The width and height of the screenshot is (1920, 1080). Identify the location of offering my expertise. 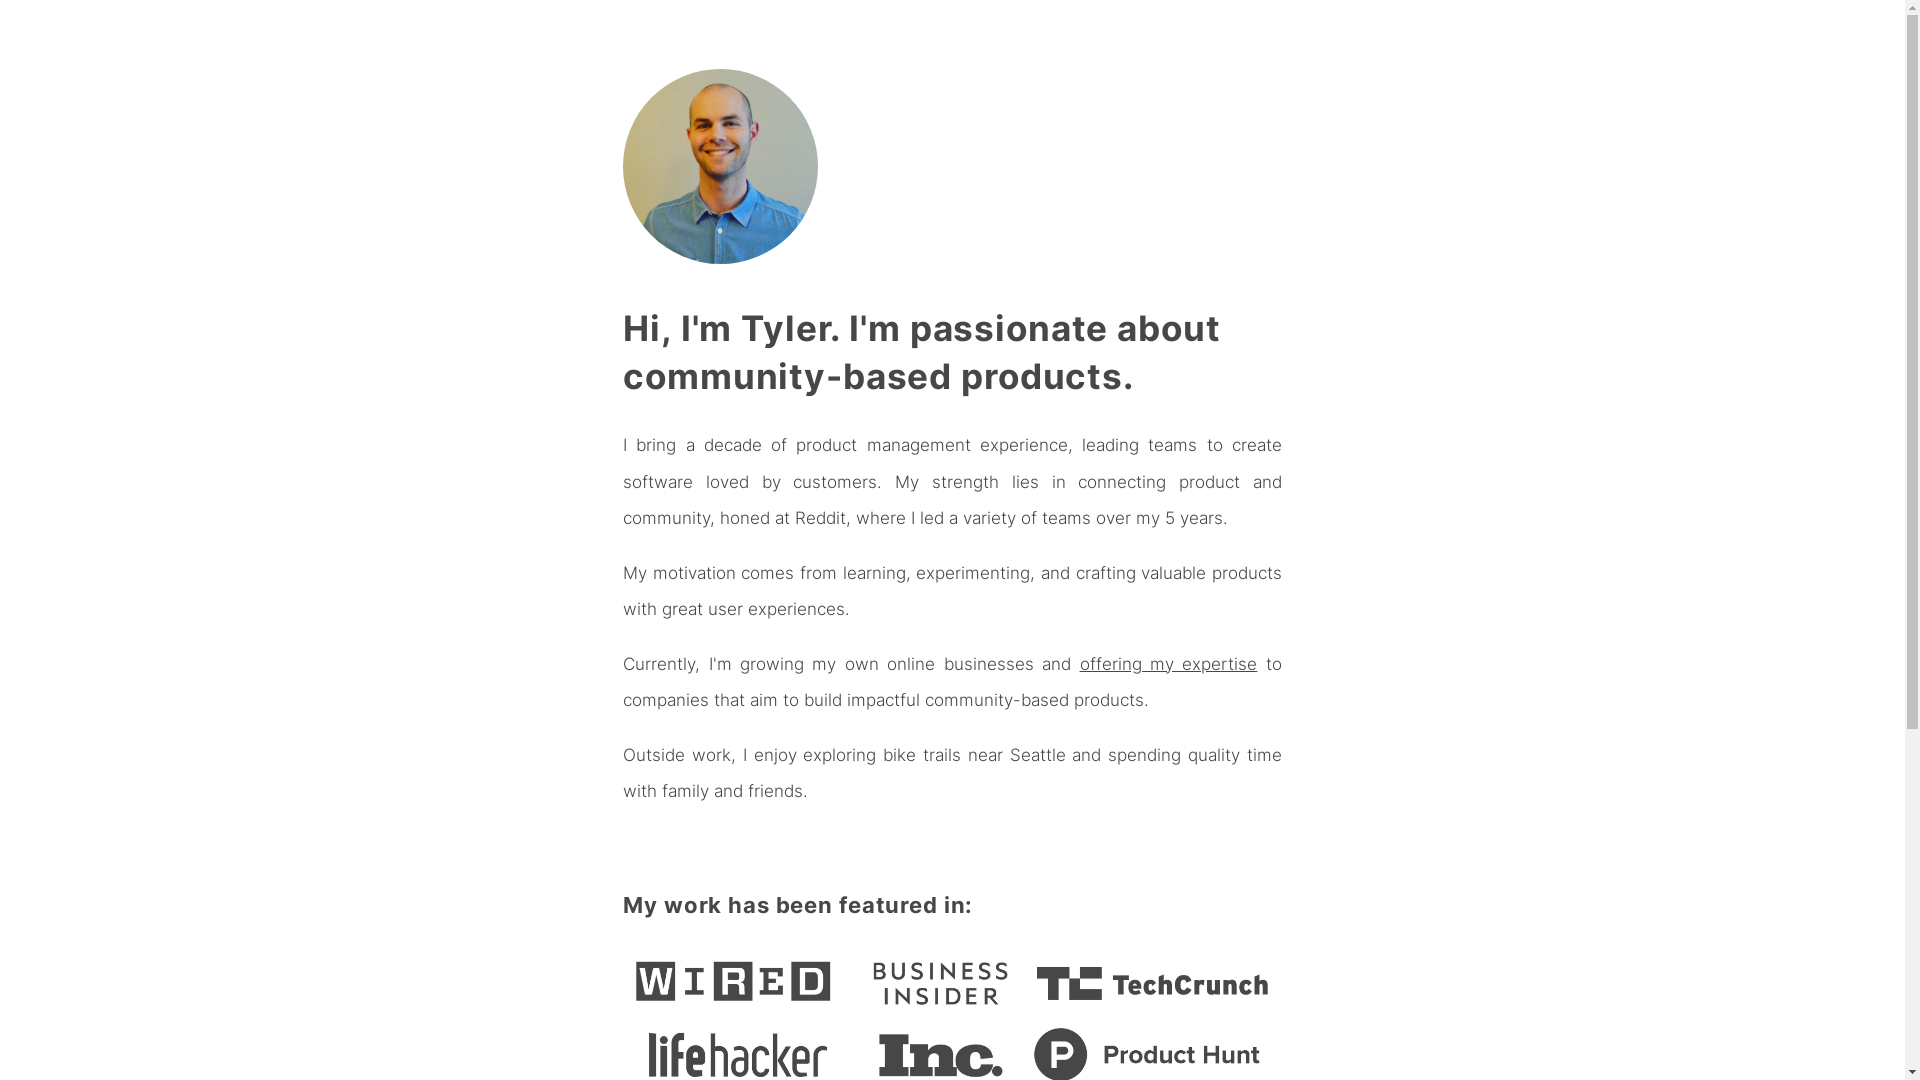
(1169, 664).